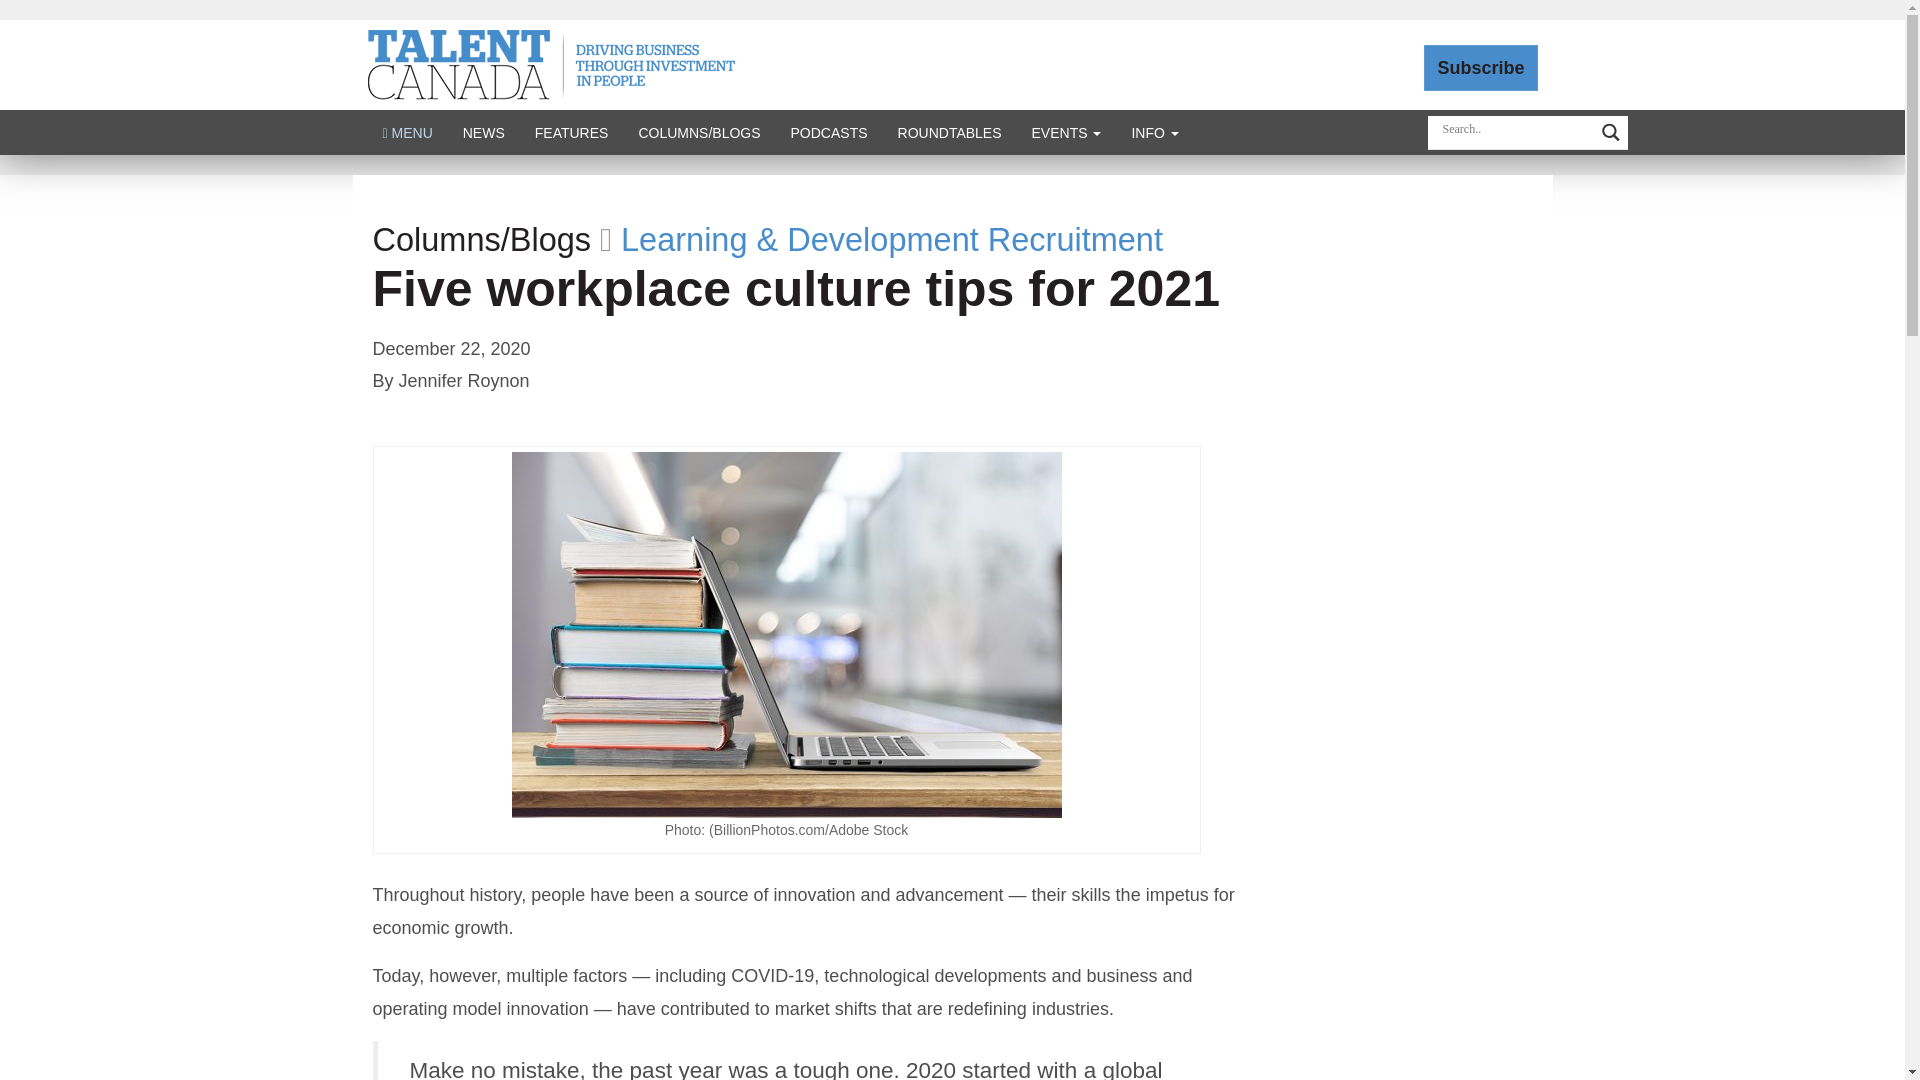 The image size is (1920, 1080). I want to click on EVENTS, so click(1067, 132).